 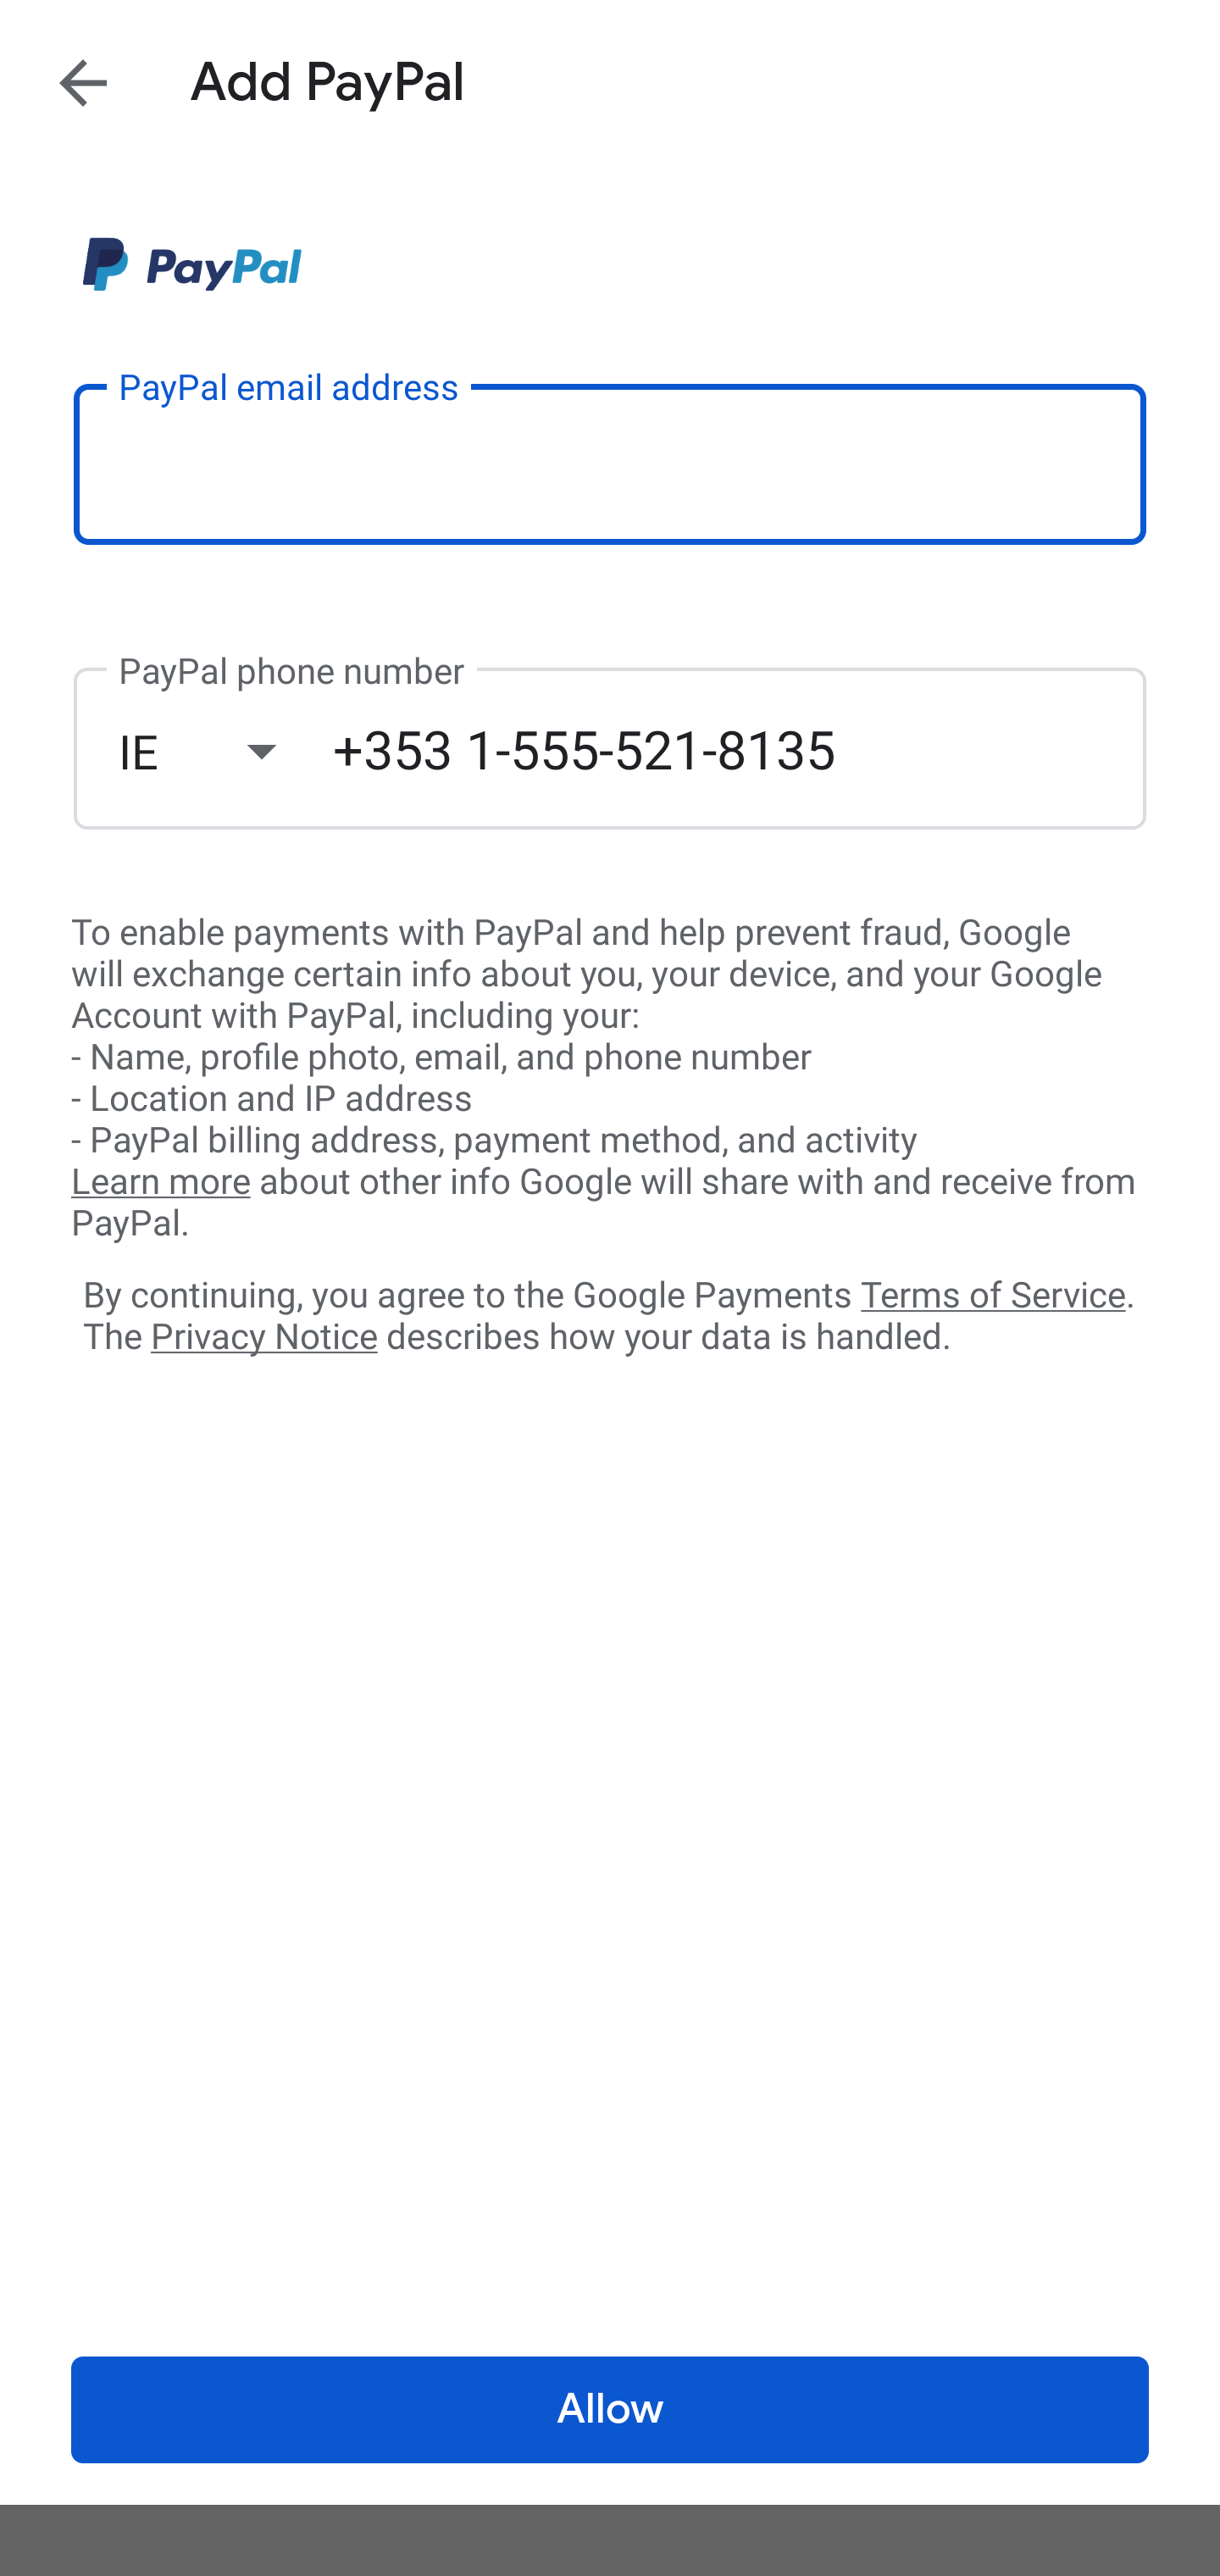 I want to click on Terms of Service, so click(x=993, y=1293).